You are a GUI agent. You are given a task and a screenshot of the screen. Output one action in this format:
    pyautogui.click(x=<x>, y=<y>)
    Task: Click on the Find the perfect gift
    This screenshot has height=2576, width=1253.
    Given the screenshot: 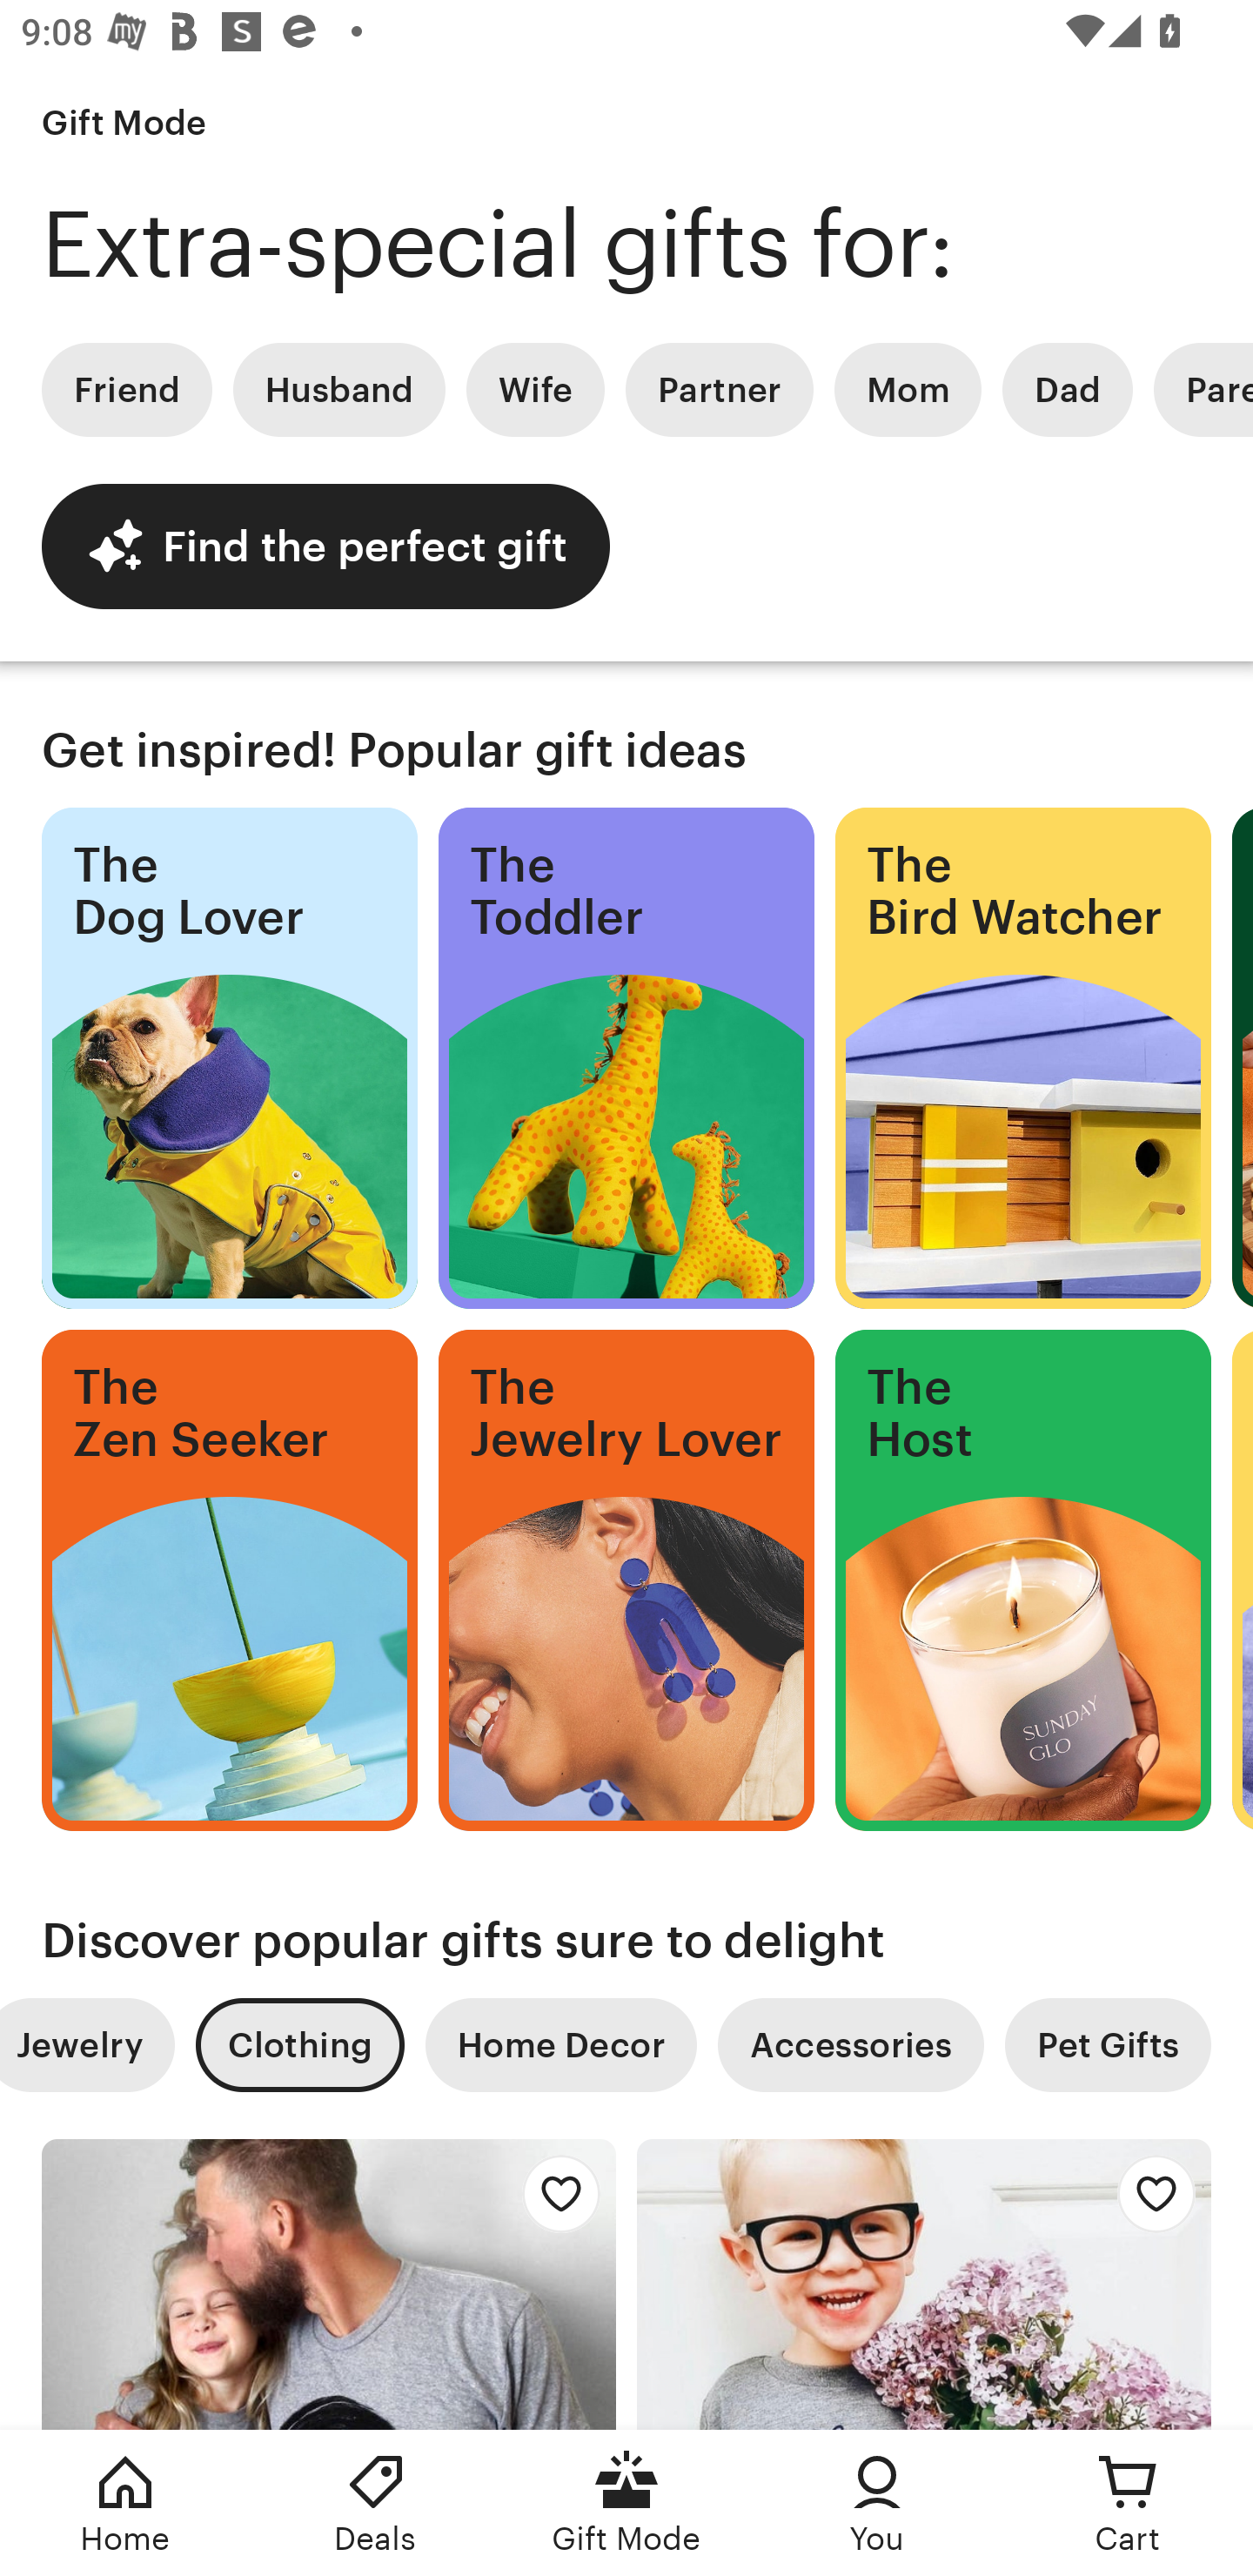 What is the action you would take?
    pyautogui.click(x=325, y=546)
    